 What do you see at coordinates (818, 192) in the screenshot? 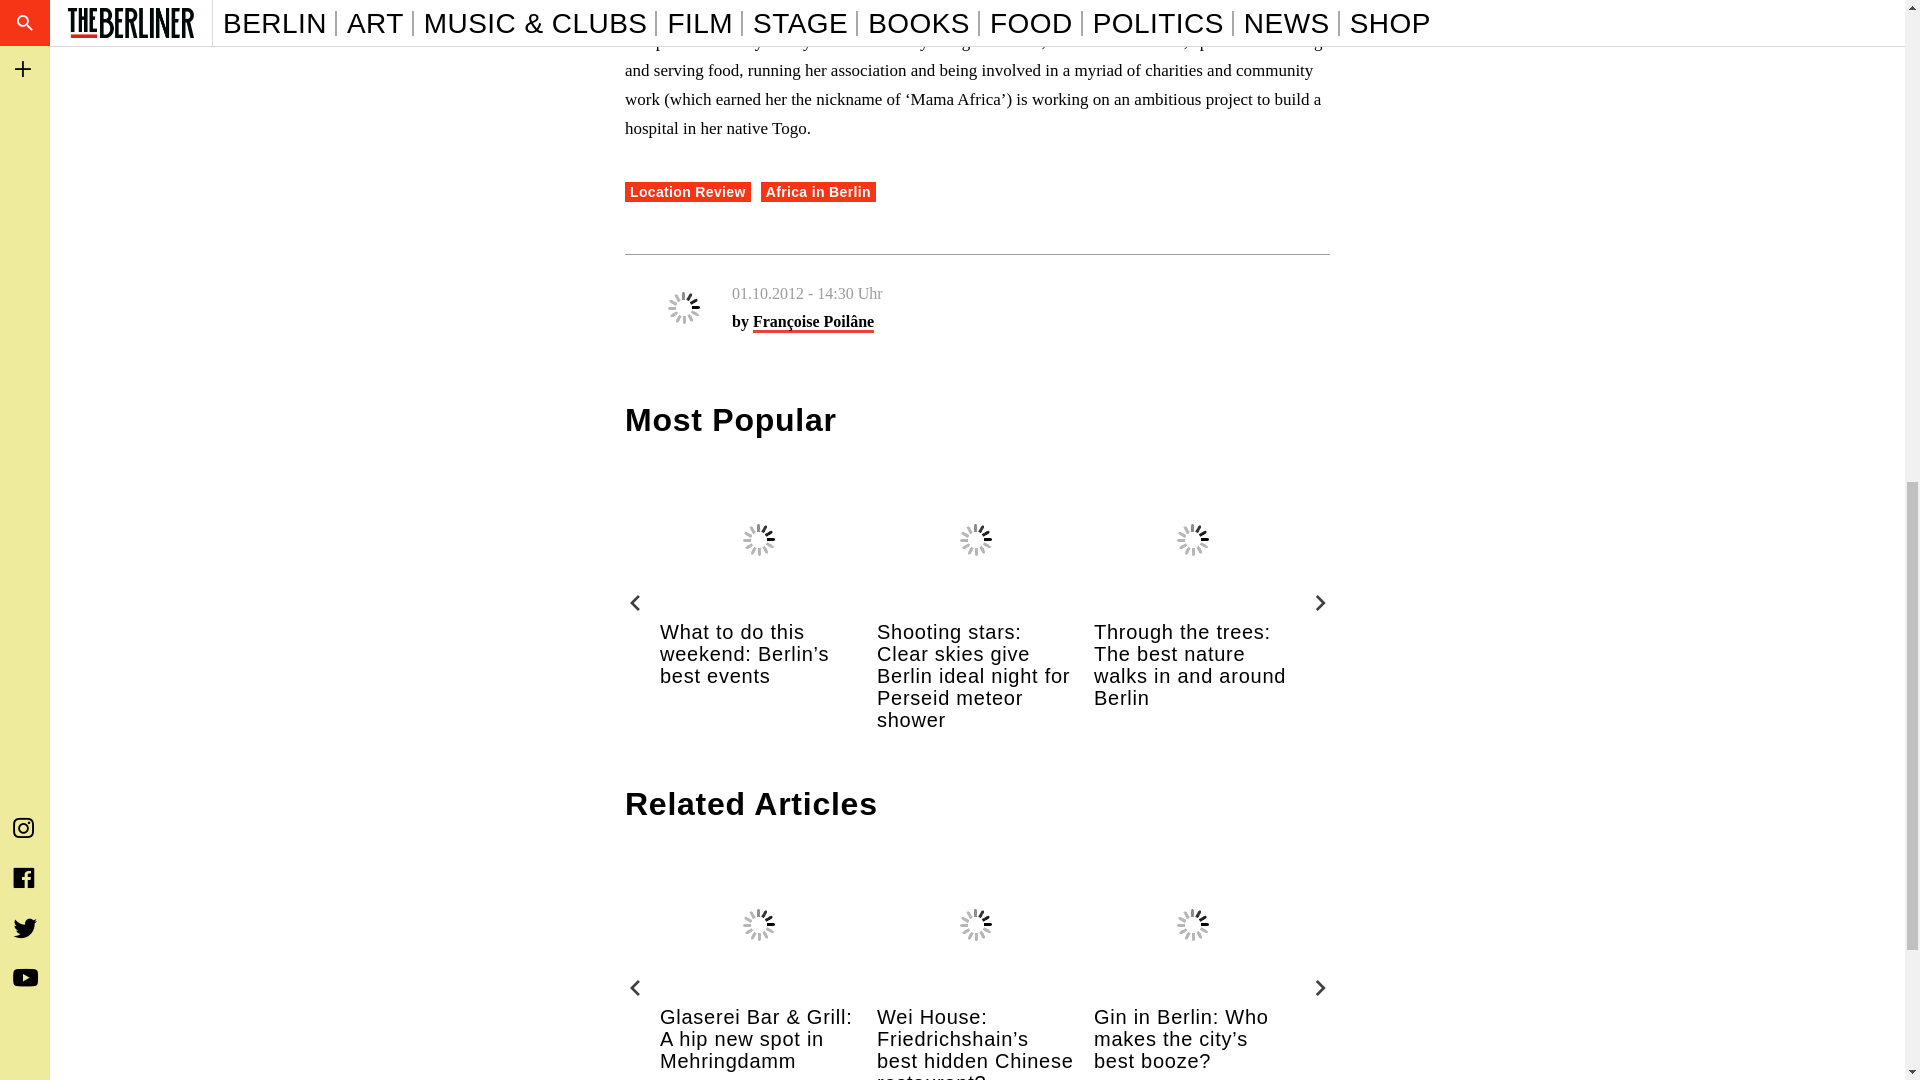
I see `Africa in Berlin` at bounding box center [818, 192].